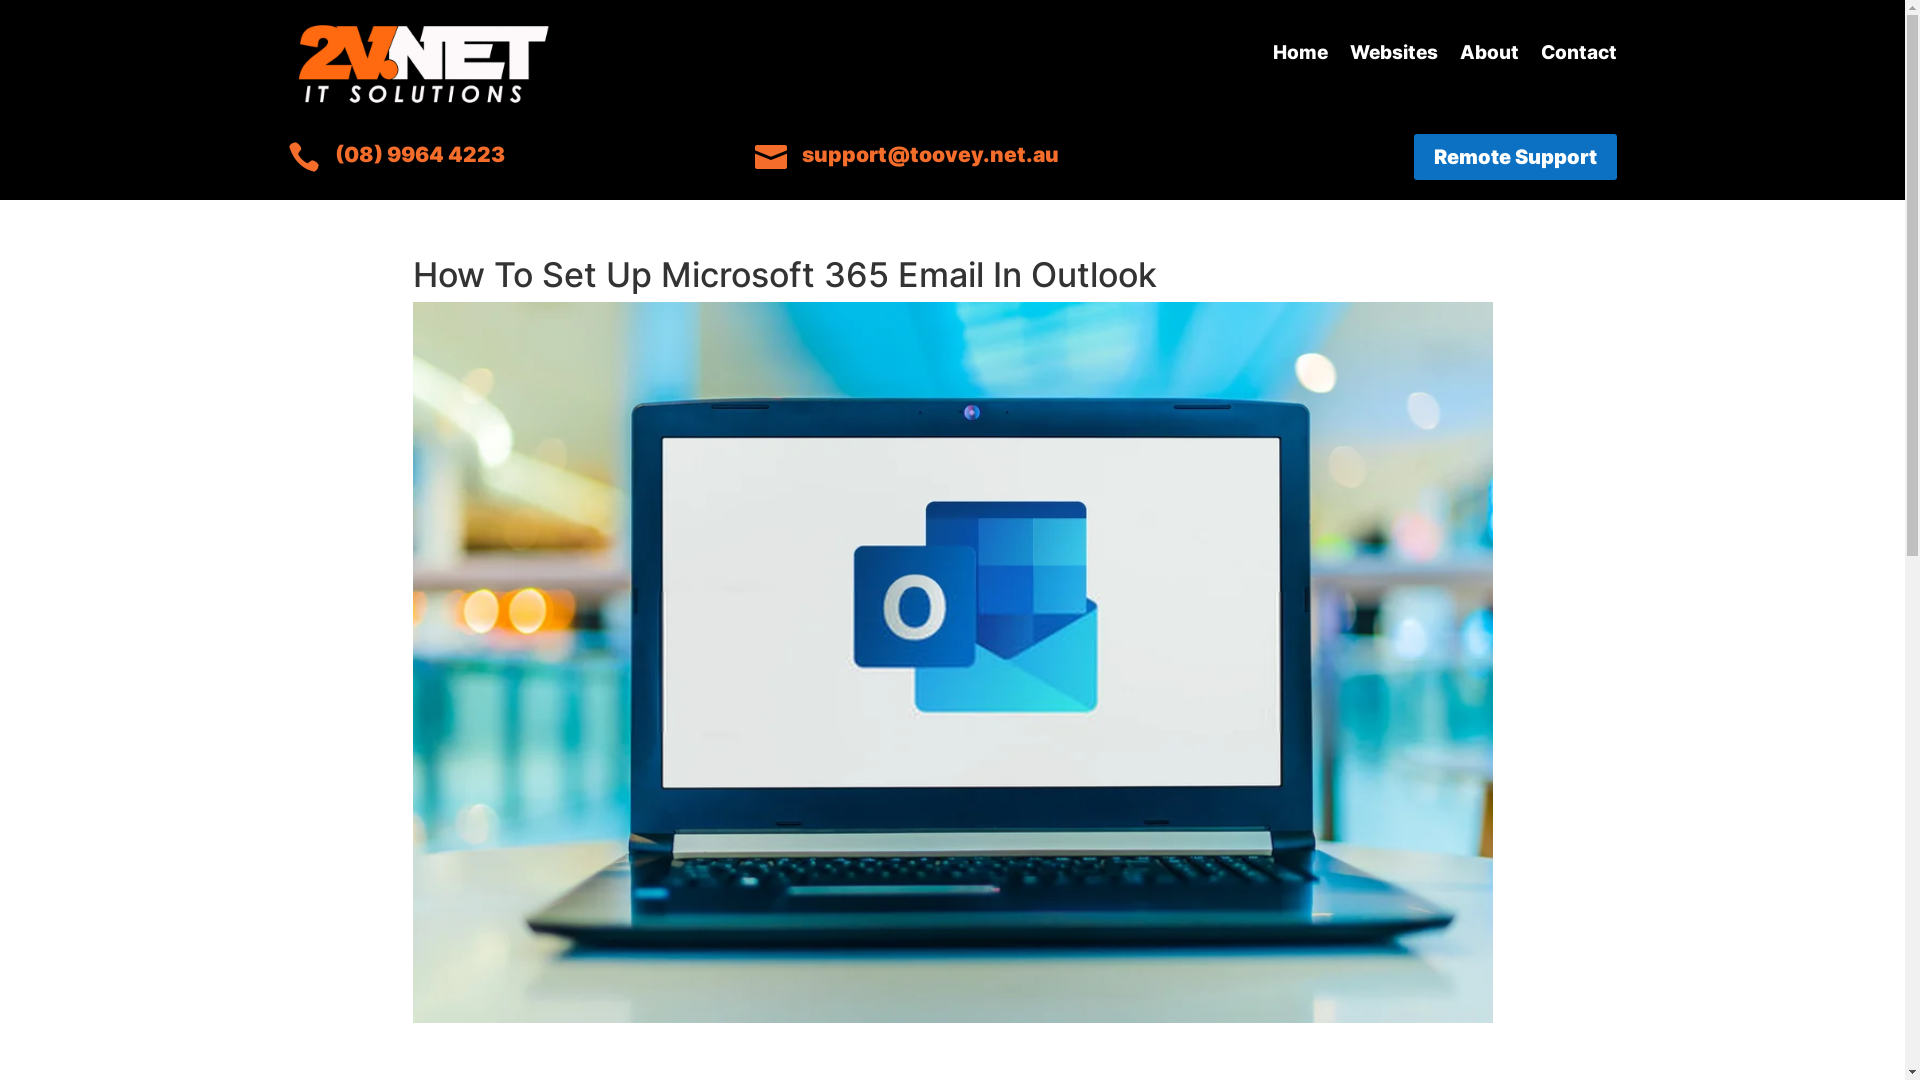 This screenshot has height=1080, width=1920. What do you see at coordinates (1300, 57) in the screenshot?
I see `Home` at bounding box center [1300, 57].